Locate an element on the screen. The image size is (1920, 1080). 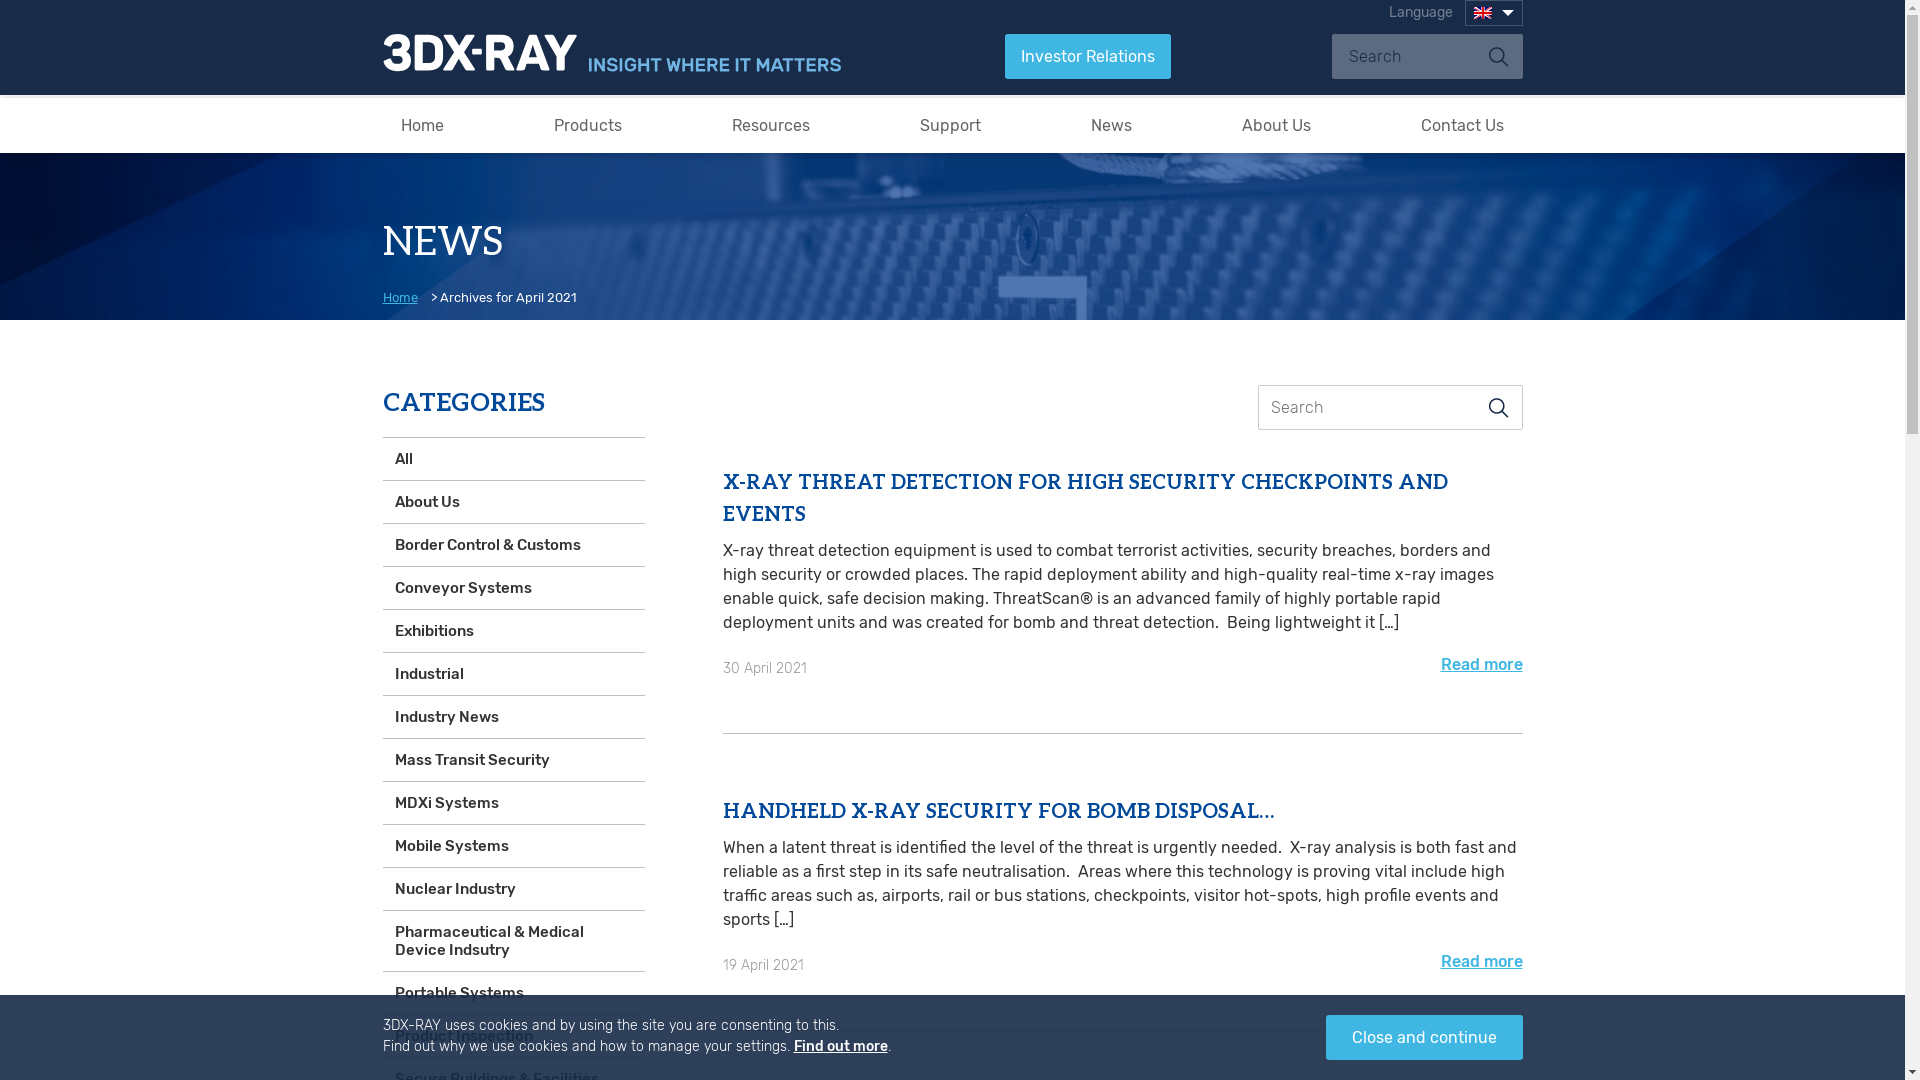
About Us is located at coordinates (1276, 126).